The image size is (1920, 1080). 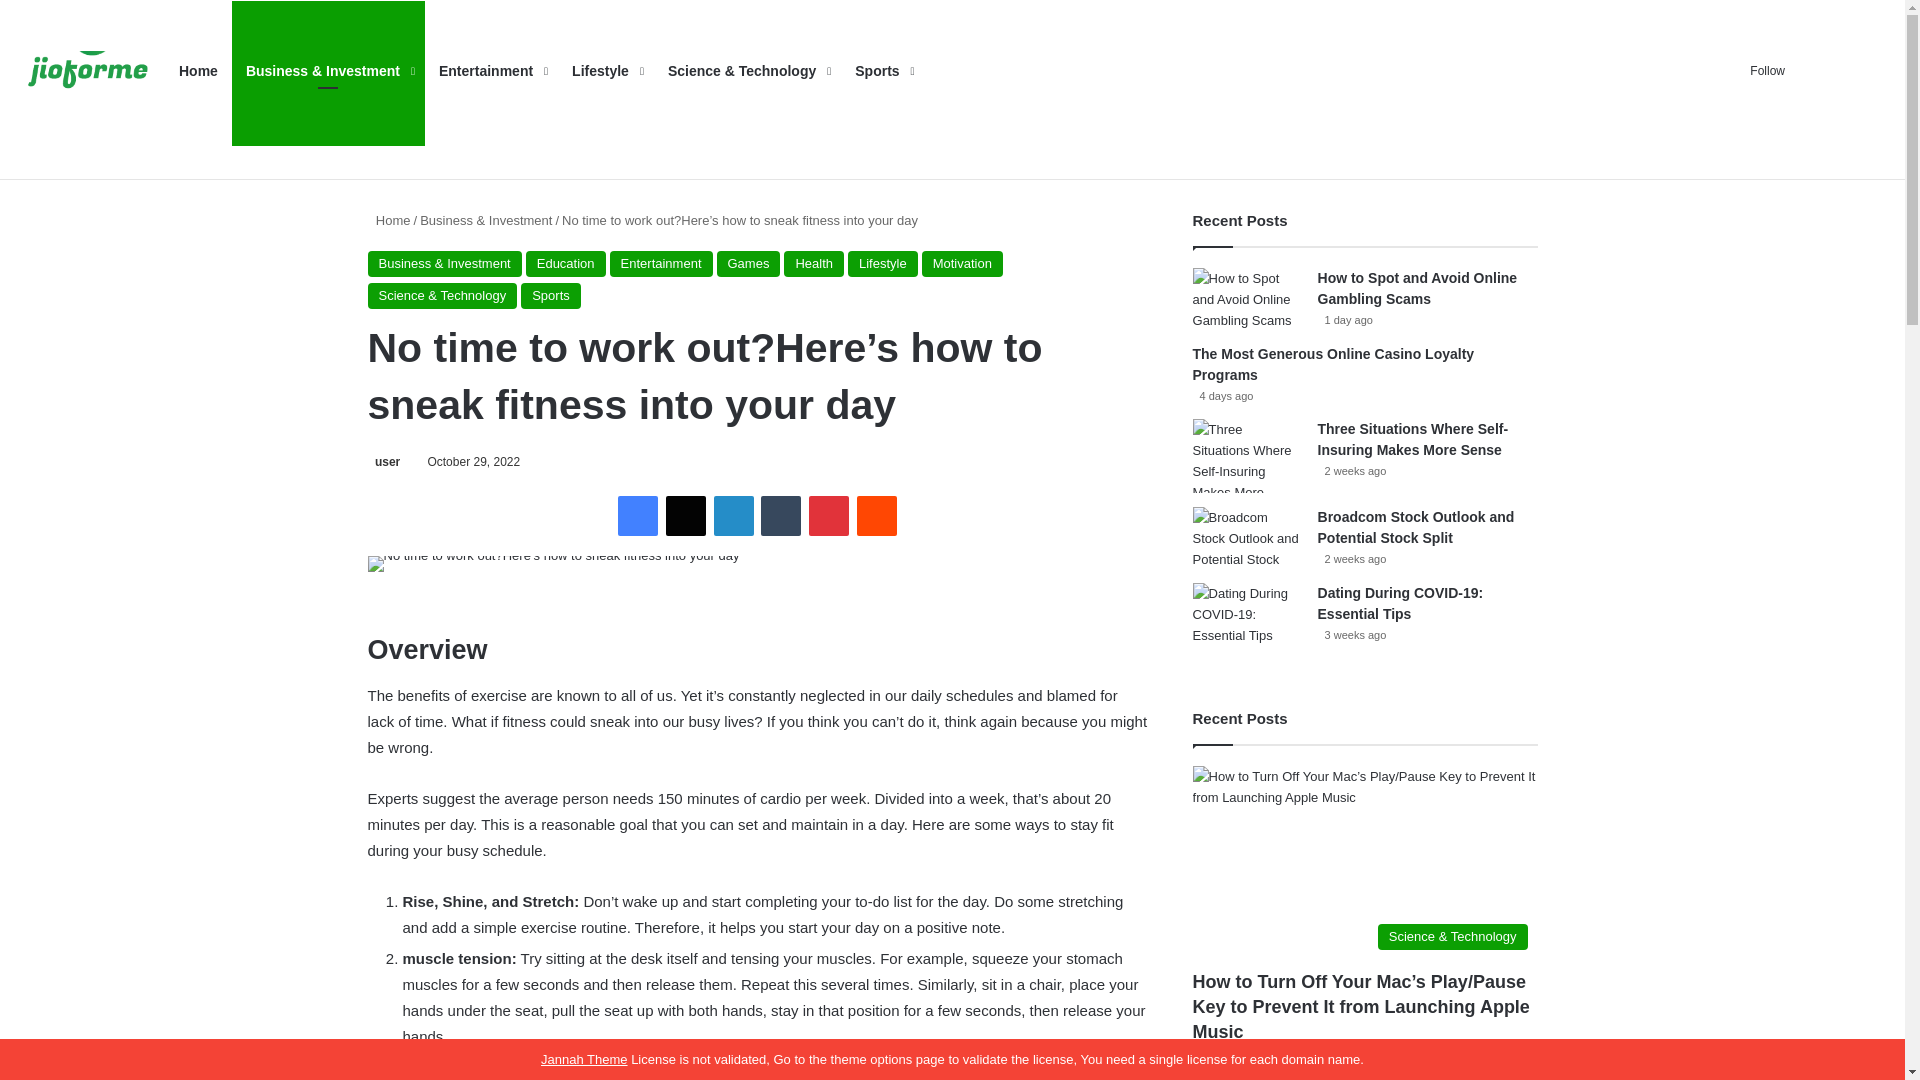 I want to click on Games, so click(x=748, y=263).